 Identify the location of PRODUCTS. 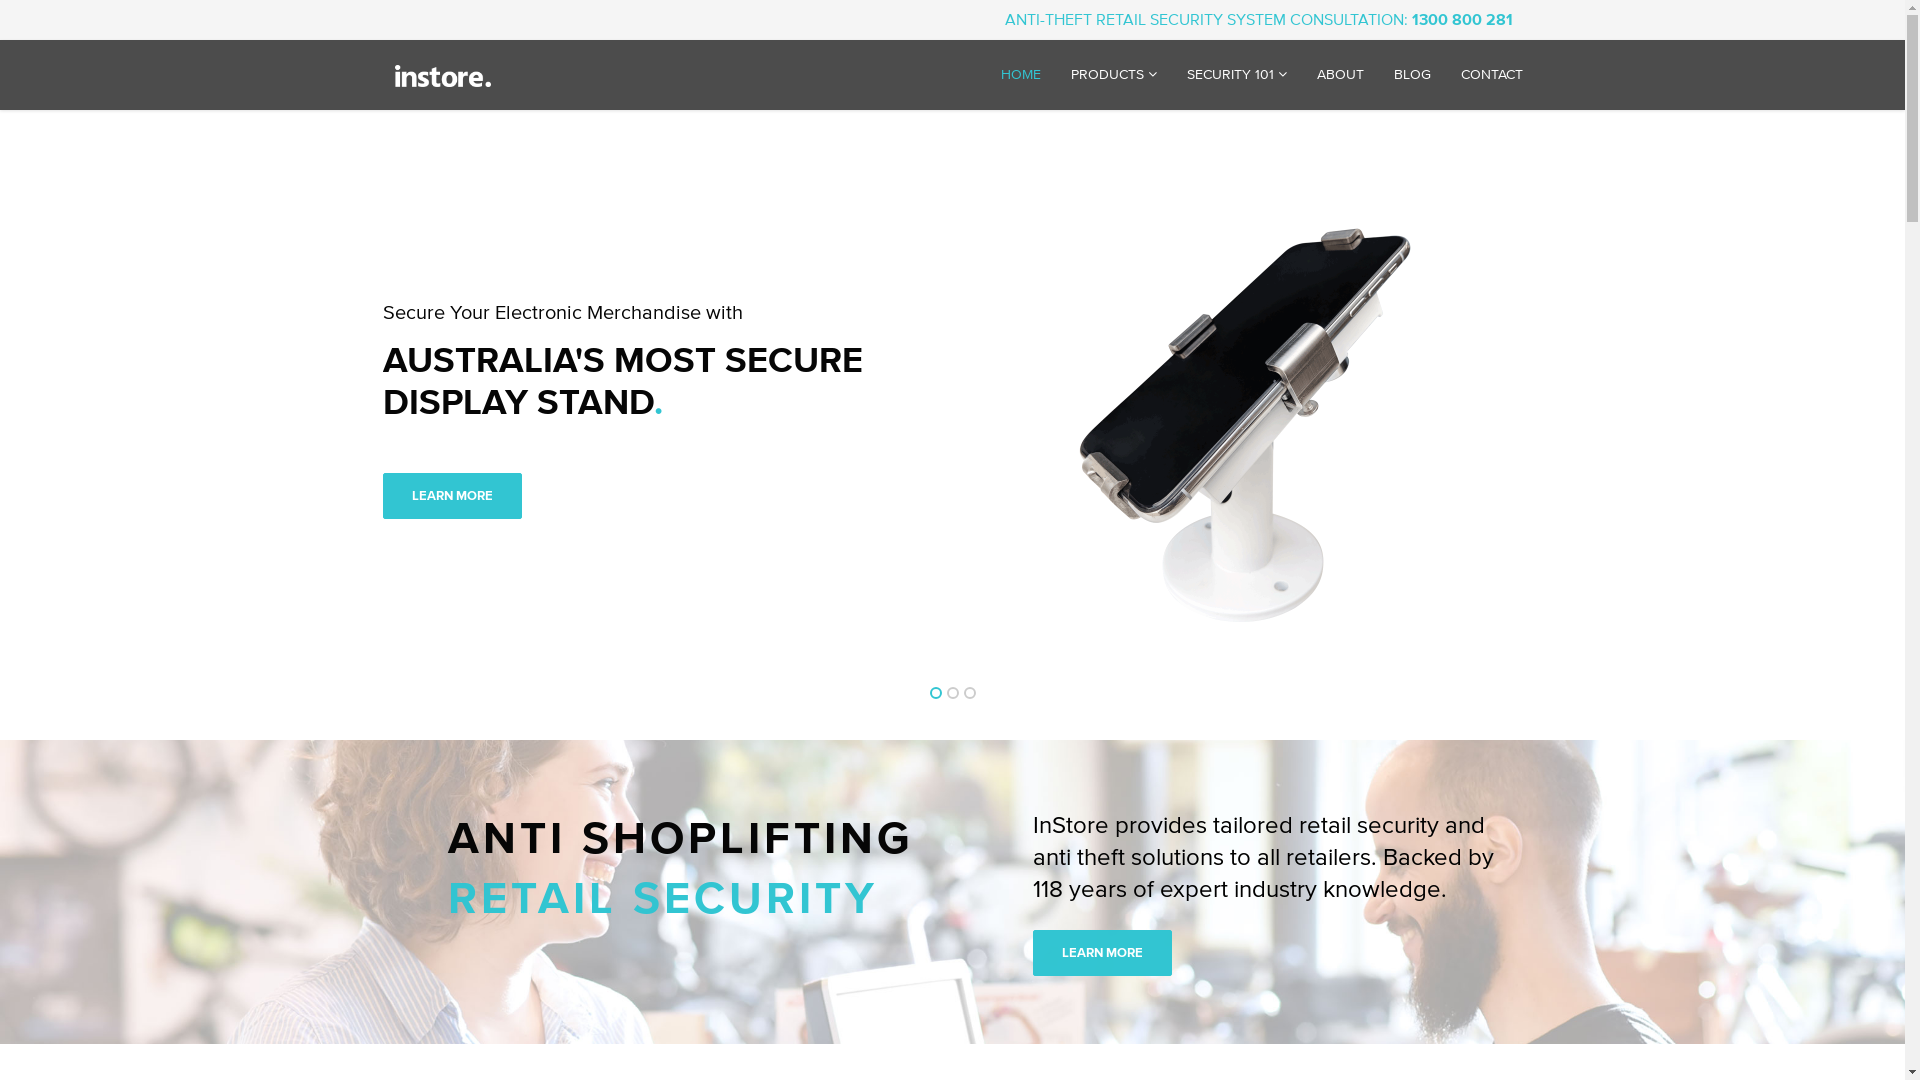
(1114, 75).